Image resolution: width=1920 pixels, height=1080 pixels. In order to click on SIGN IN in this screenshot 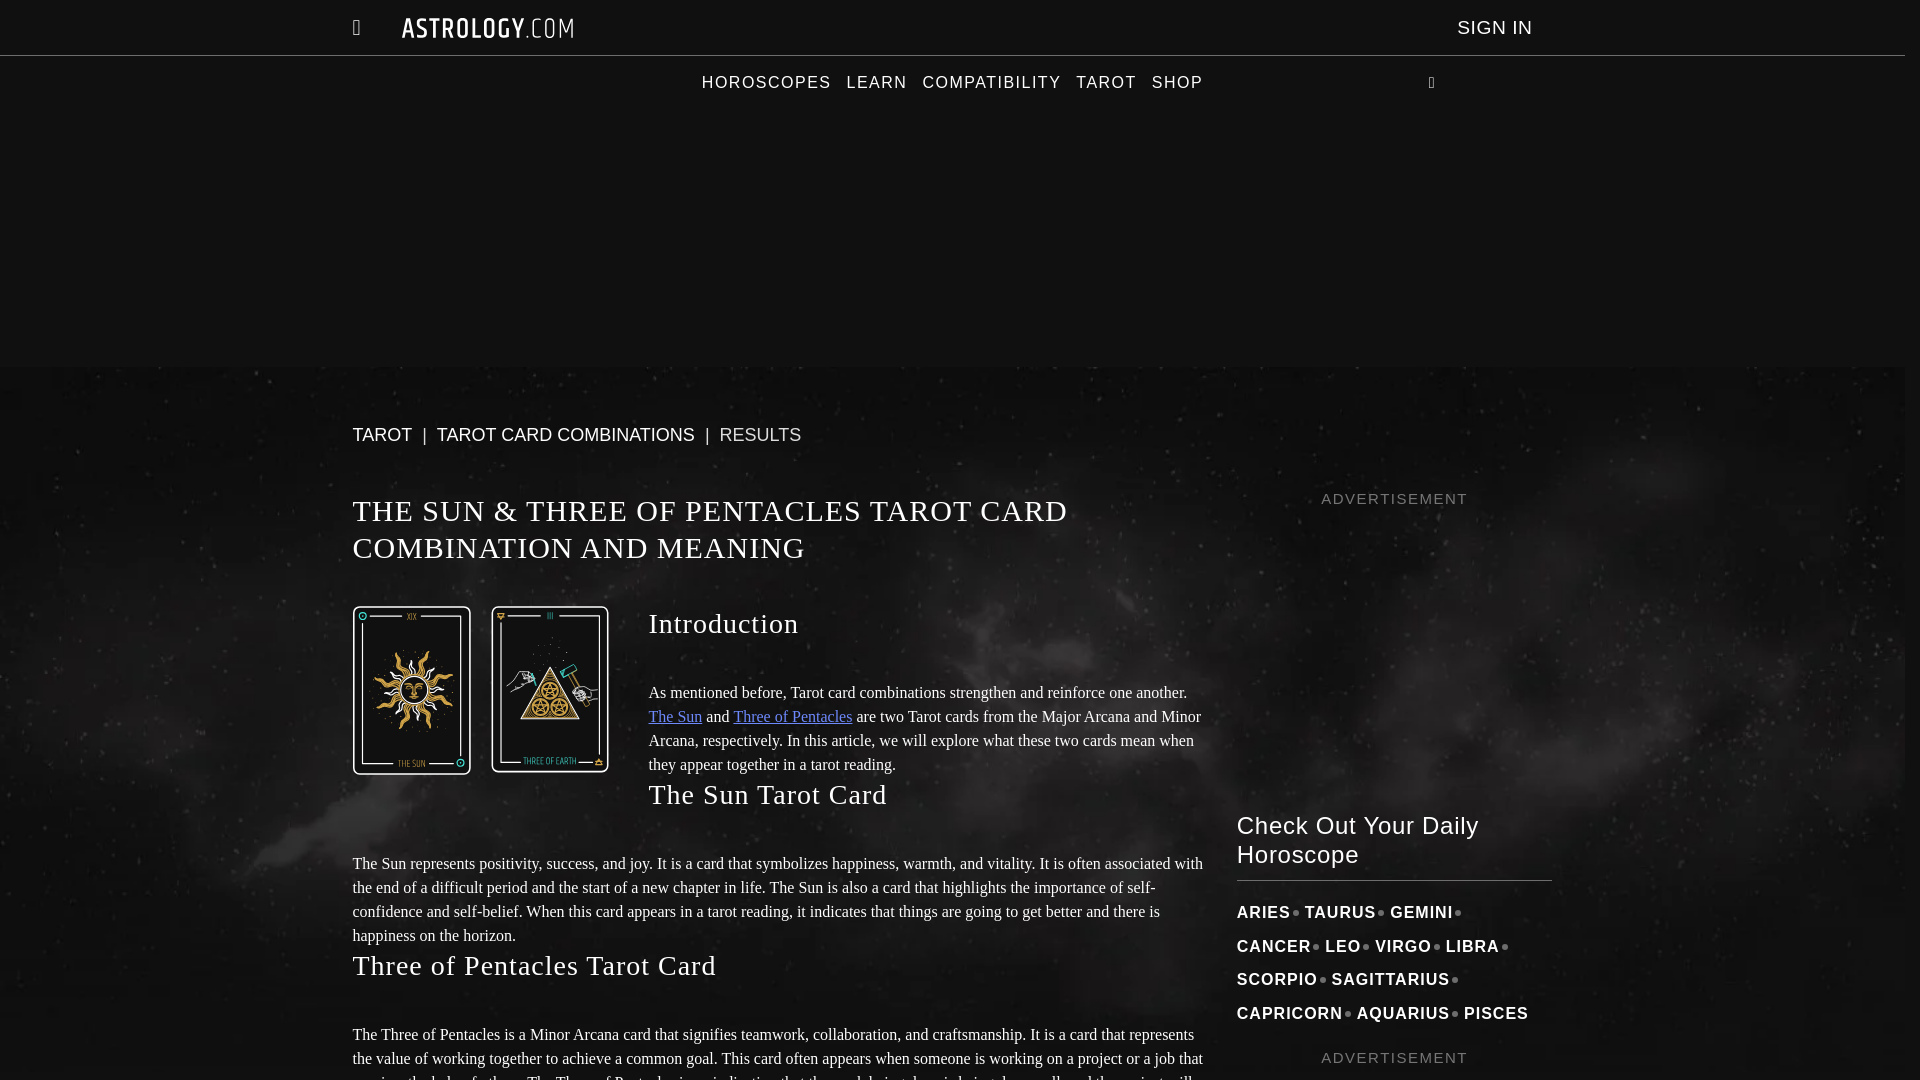, I will do `click(1494, 28)`.